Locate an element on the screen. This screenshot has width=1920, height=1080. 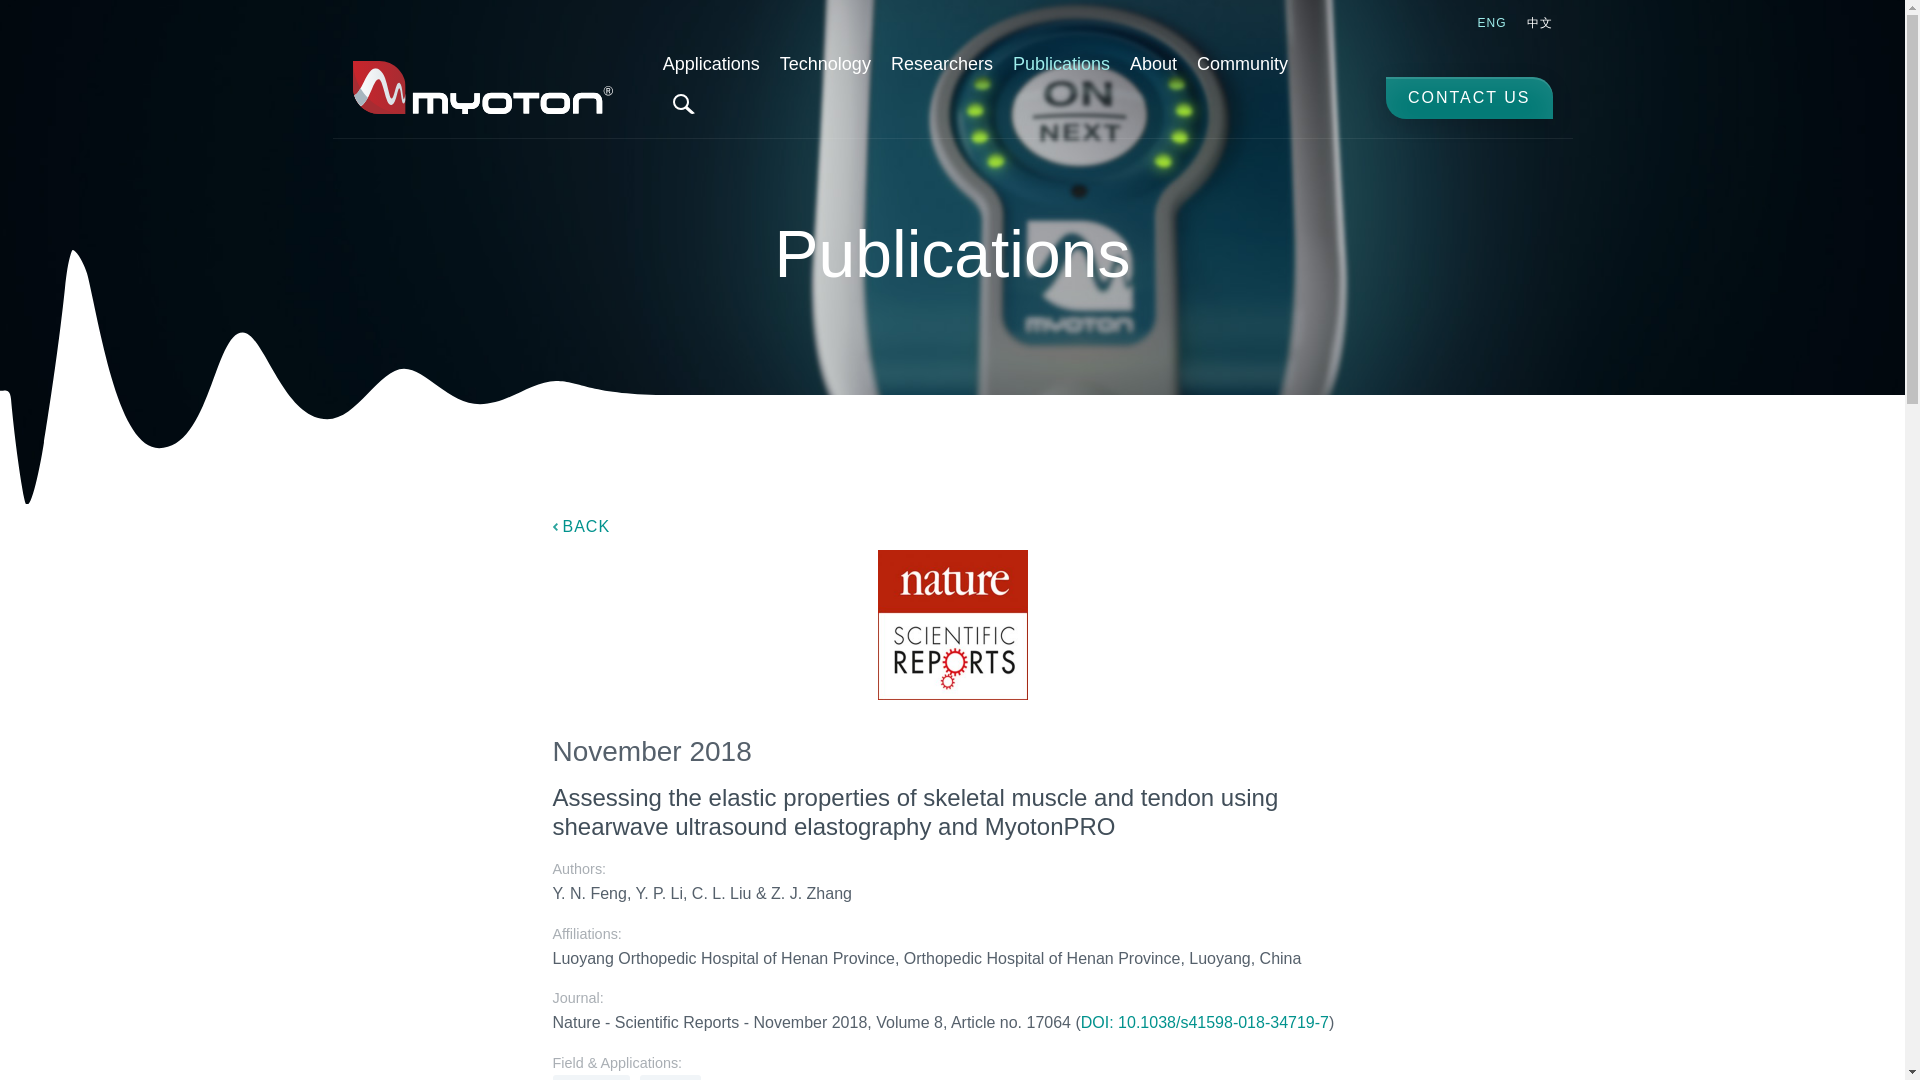
Community is located at coordinates (1242, 64).